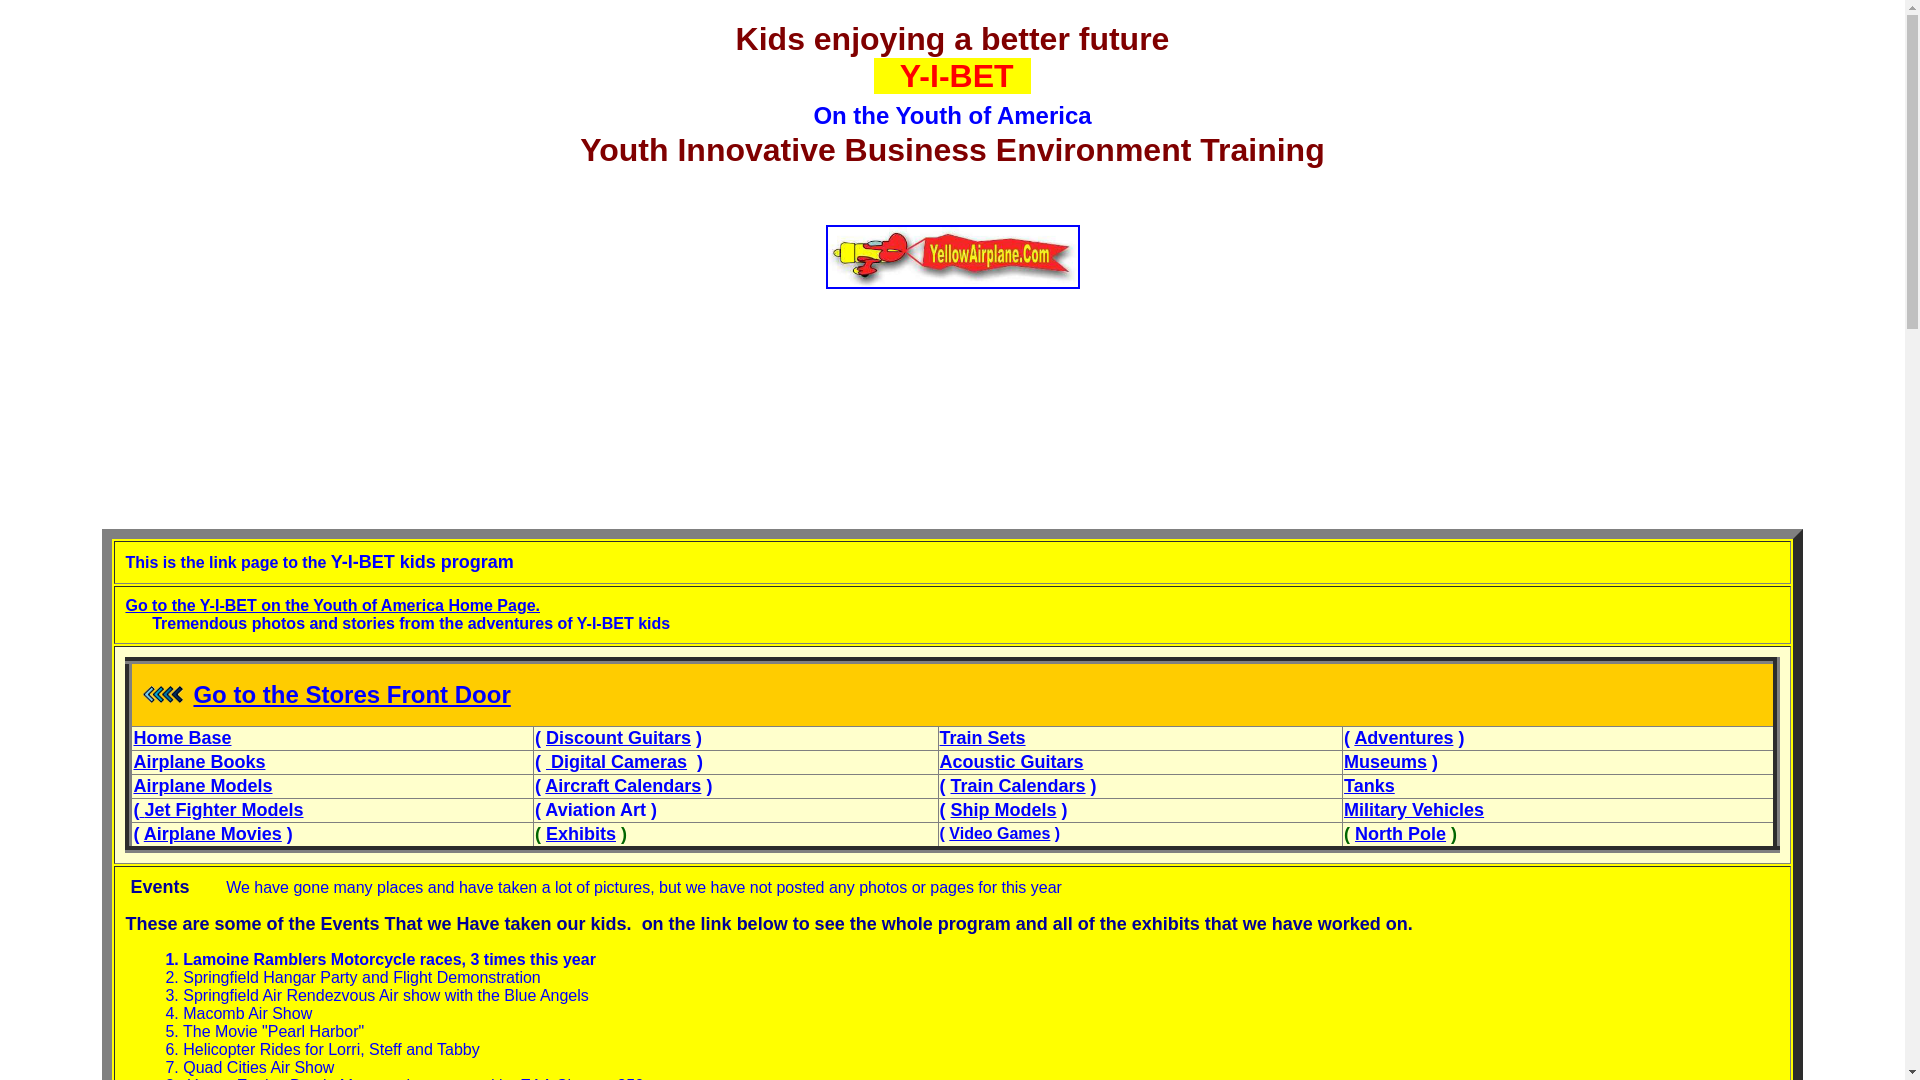 Image resolution: width=1920 pixels, height=1080 pixels. I want to click on Go to the Stores Front Door, so click(352, 694).